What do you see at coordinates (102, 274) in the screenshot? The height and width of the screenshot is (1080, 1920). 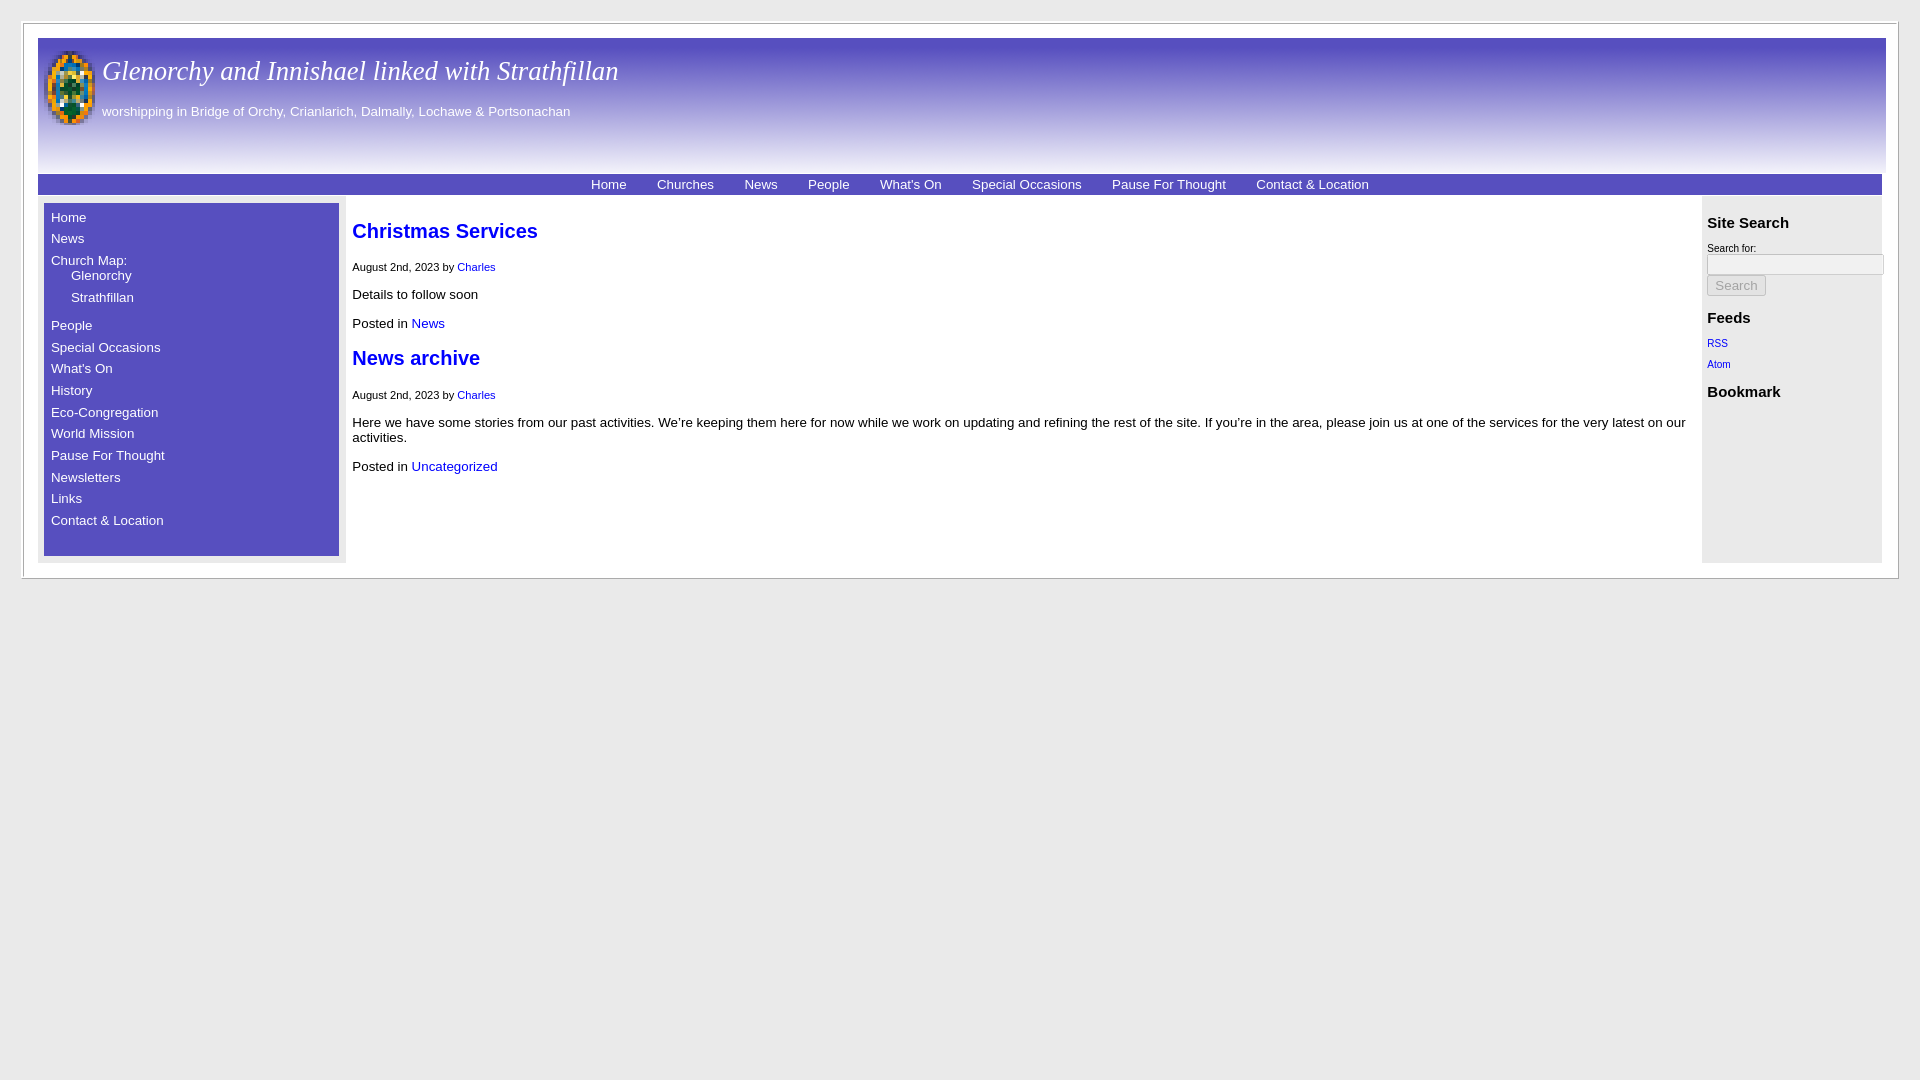 I see `Glenorchy` at bounding box center [102, 274].